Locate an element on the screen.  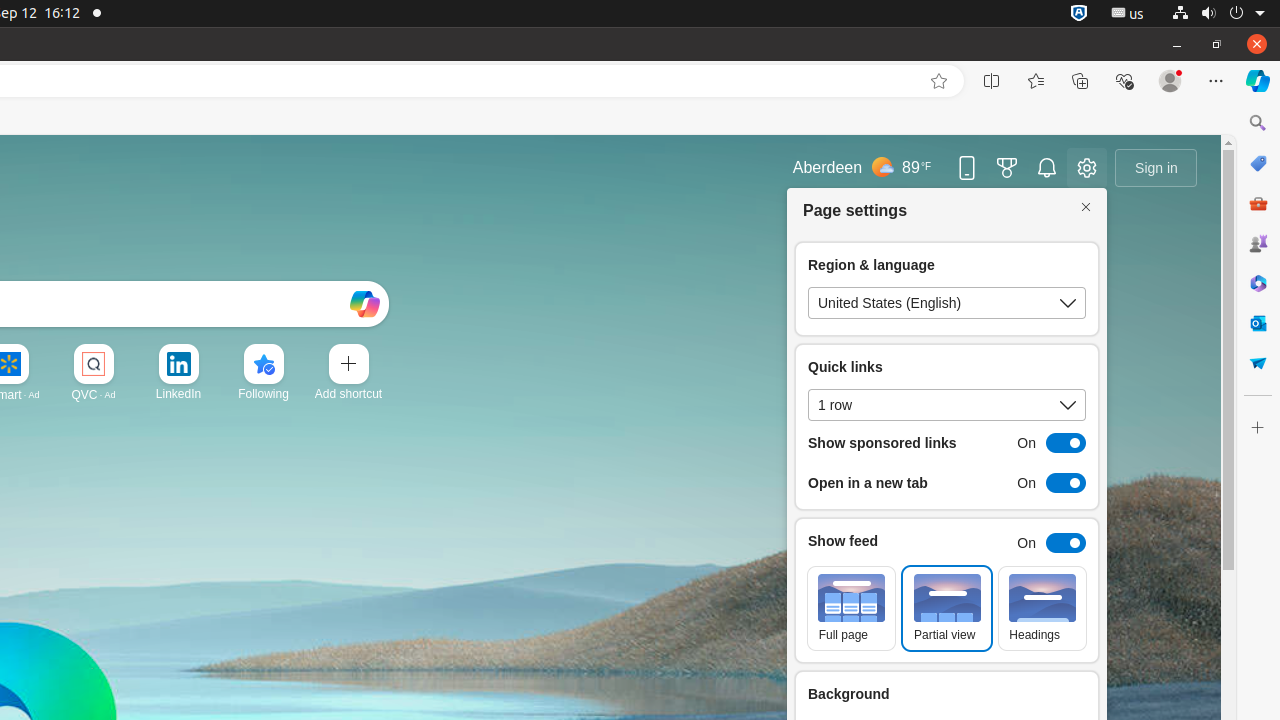
Close is located at coordinates (1086, 208).